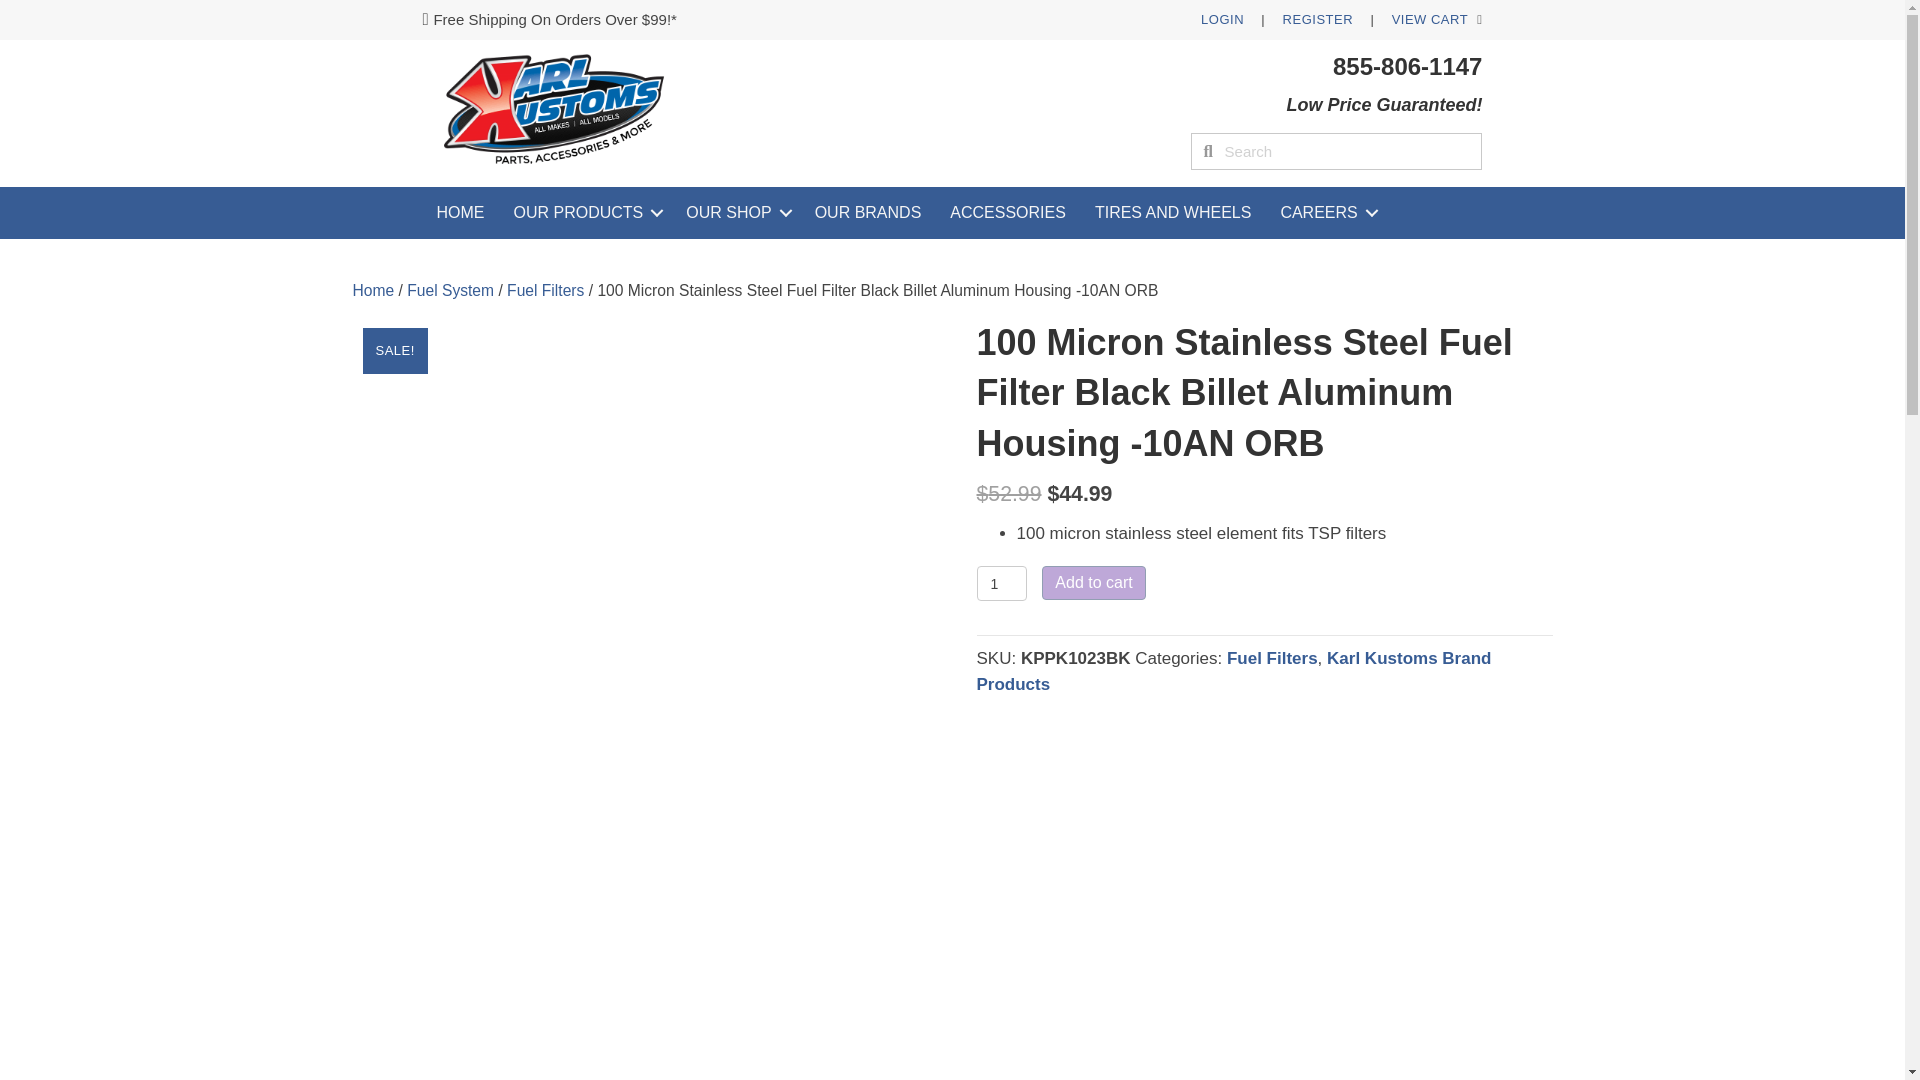 The height and width of the screenshot is (1080, 1920). Describe the element at coordinates (1222, 19) in the screenshot. I see `LOGIN` at that location.